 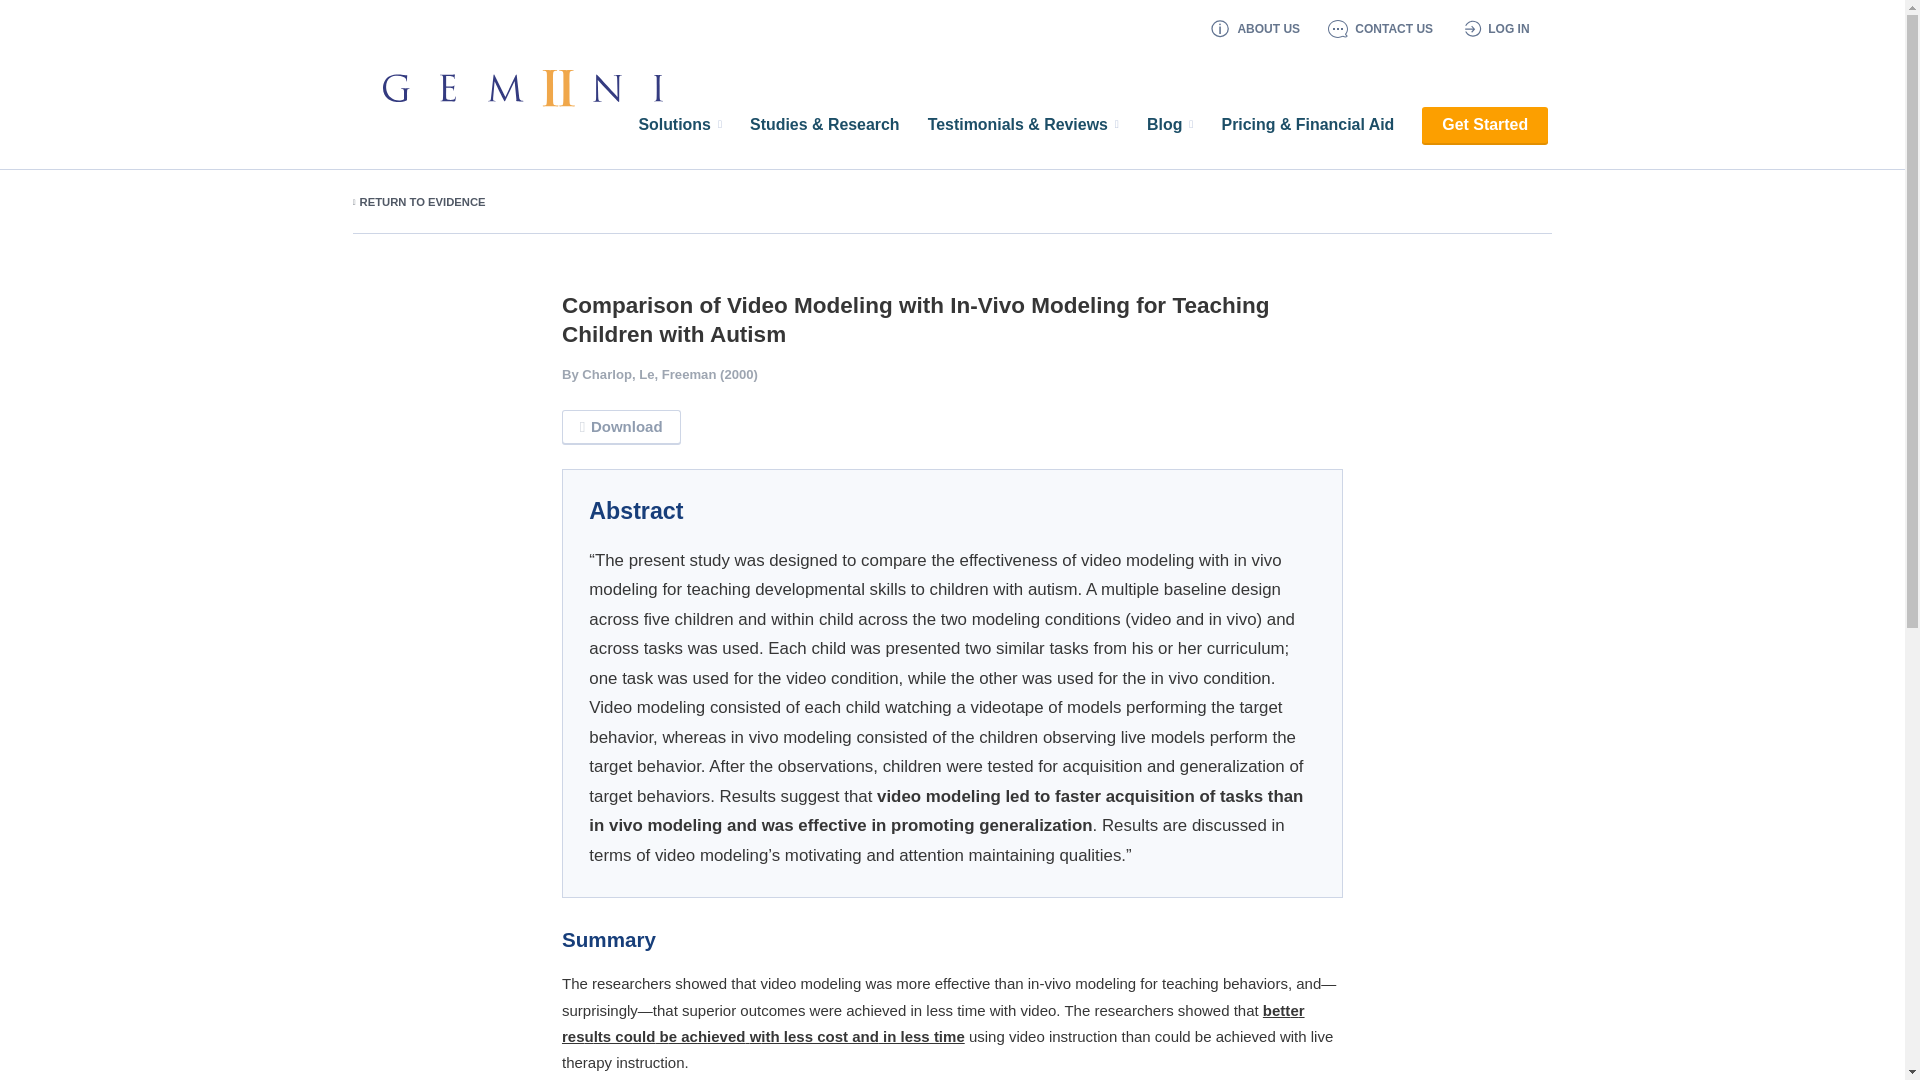 What do you see at coordinates (1484, 124) in the screenshot?
I see `Get Started` at bounding box center [1484, 124].